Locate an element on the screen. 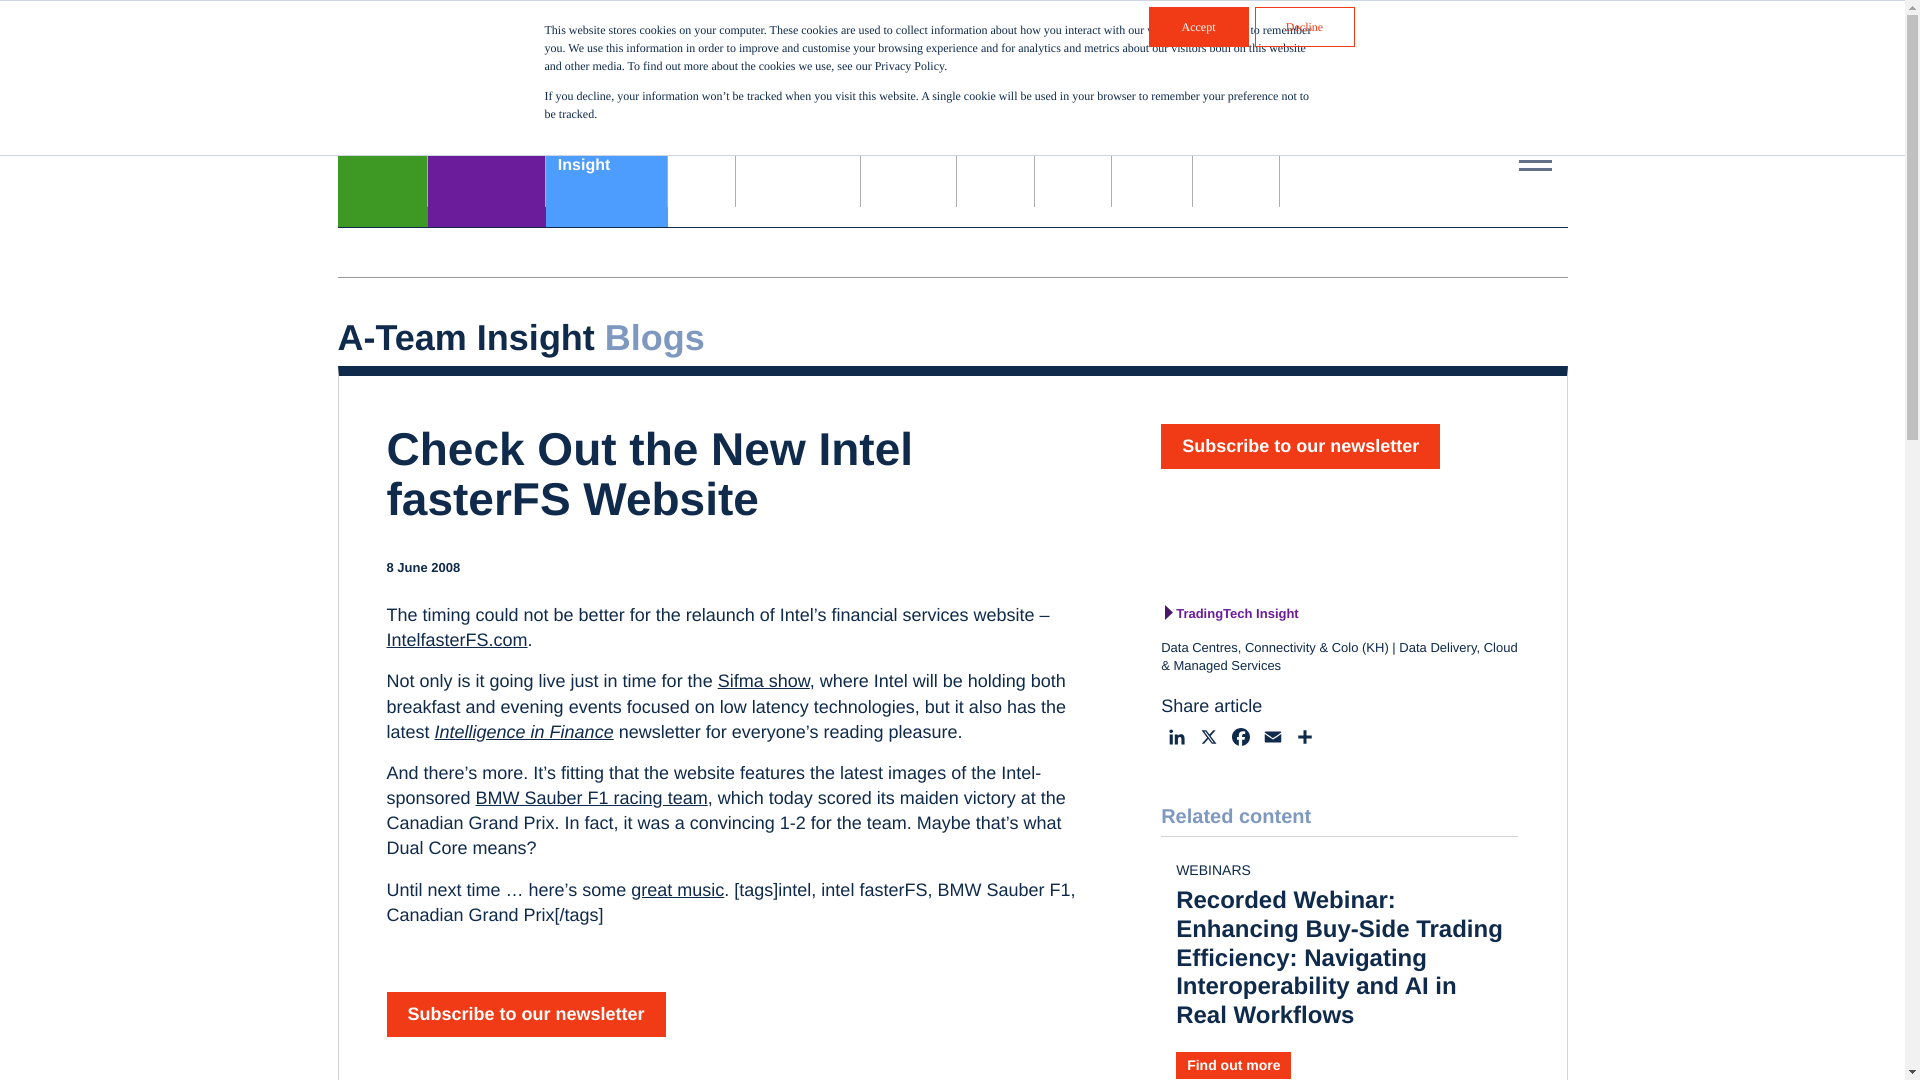 The image size is (1920, 1080). ABOUT A-TEAM is located at coordinates (606, 164).